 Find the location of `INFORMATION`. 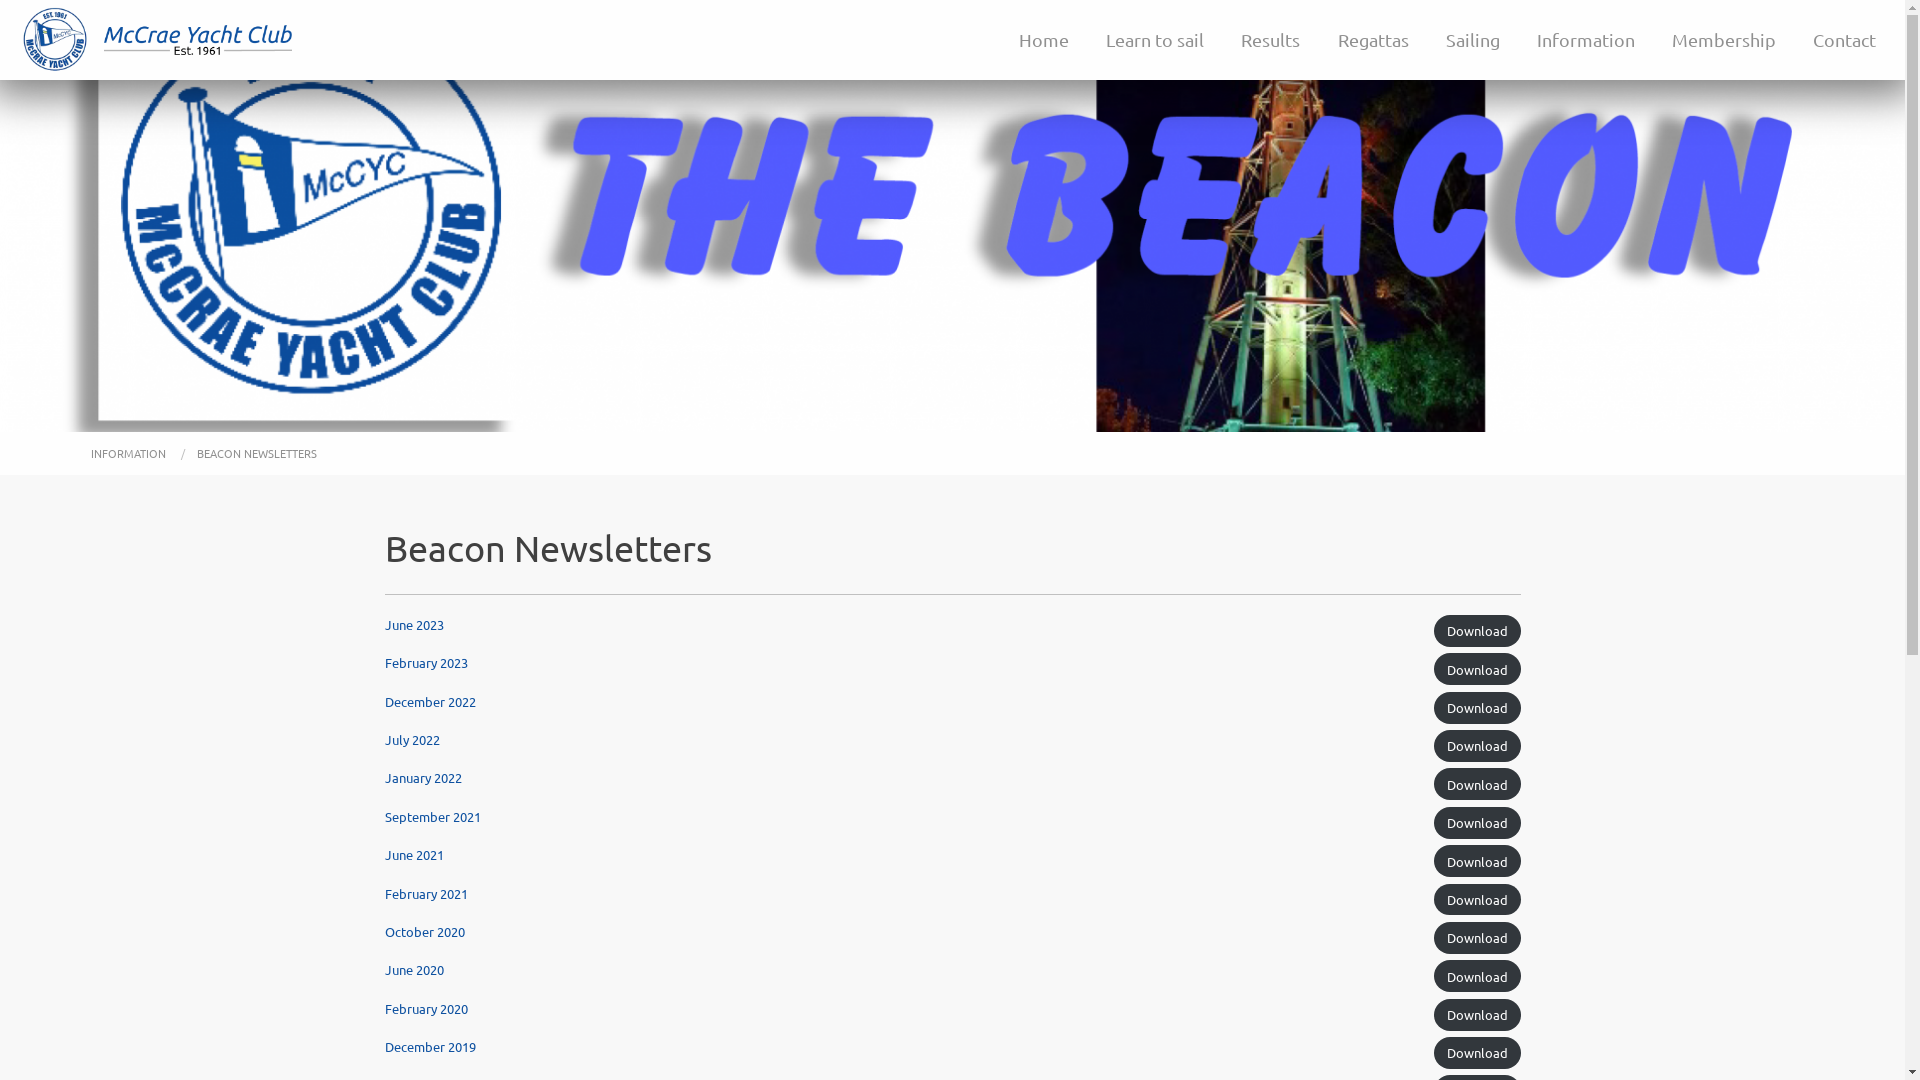

INFORMATION is located at coordinates (130, 453).